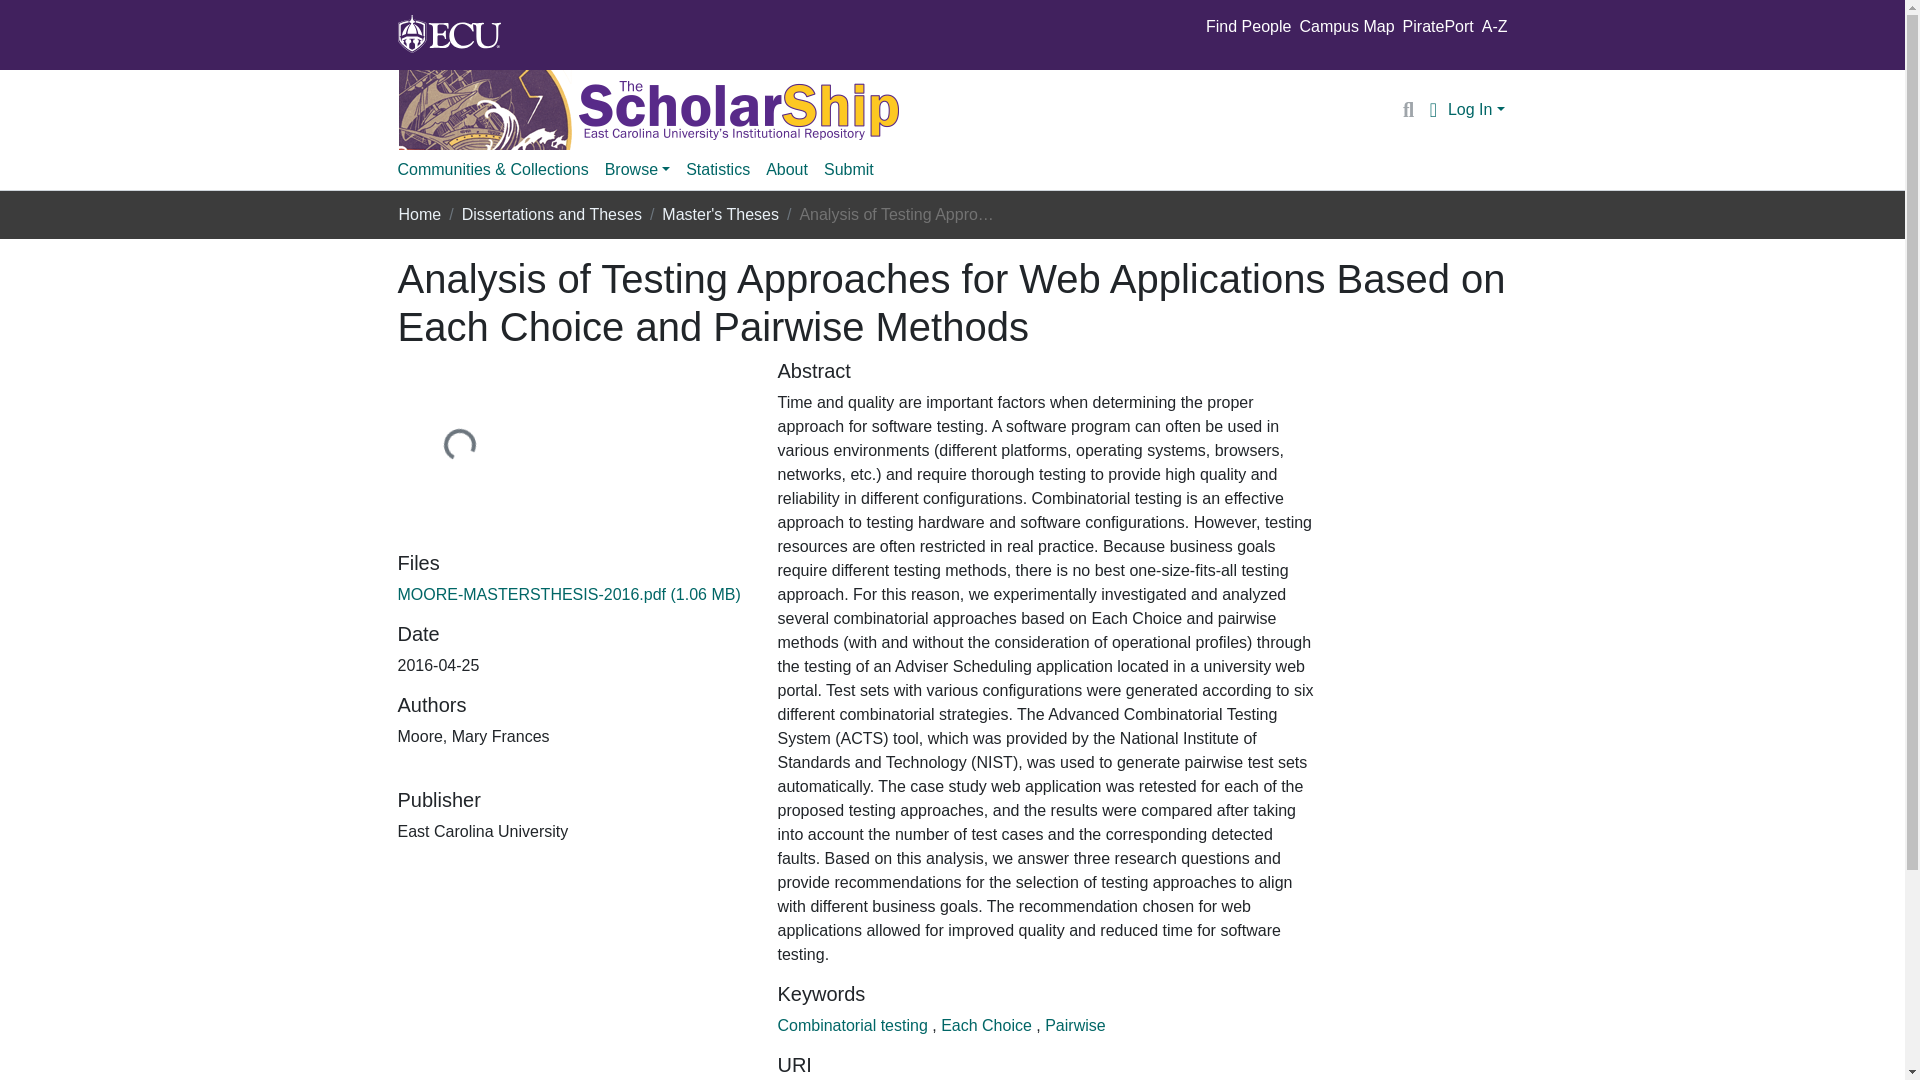 The width and height of the screenshot is (1920, 1080). Describe the element at coordinates (718, 170) in the screenshot. I see `Statistics` at that location.